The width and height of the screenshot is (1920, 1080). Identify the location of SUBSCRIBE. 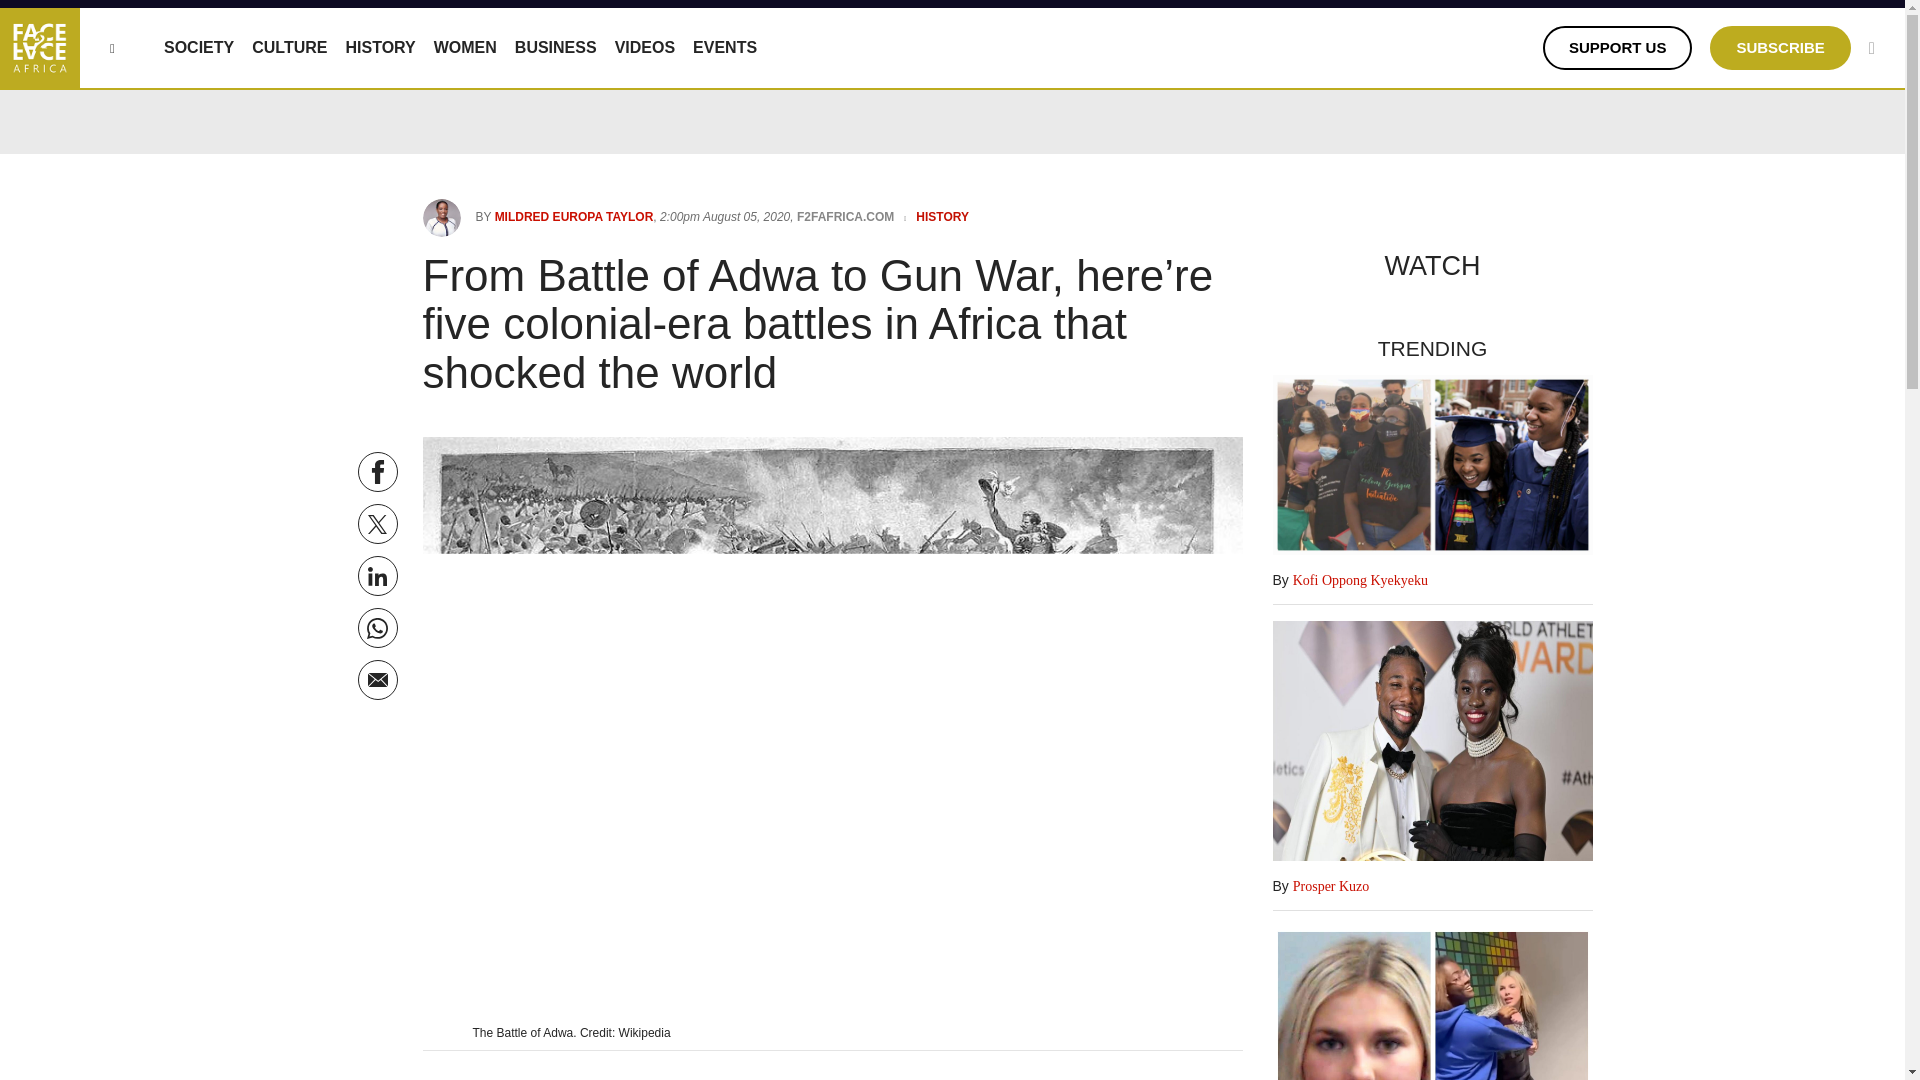
(1780, 48).